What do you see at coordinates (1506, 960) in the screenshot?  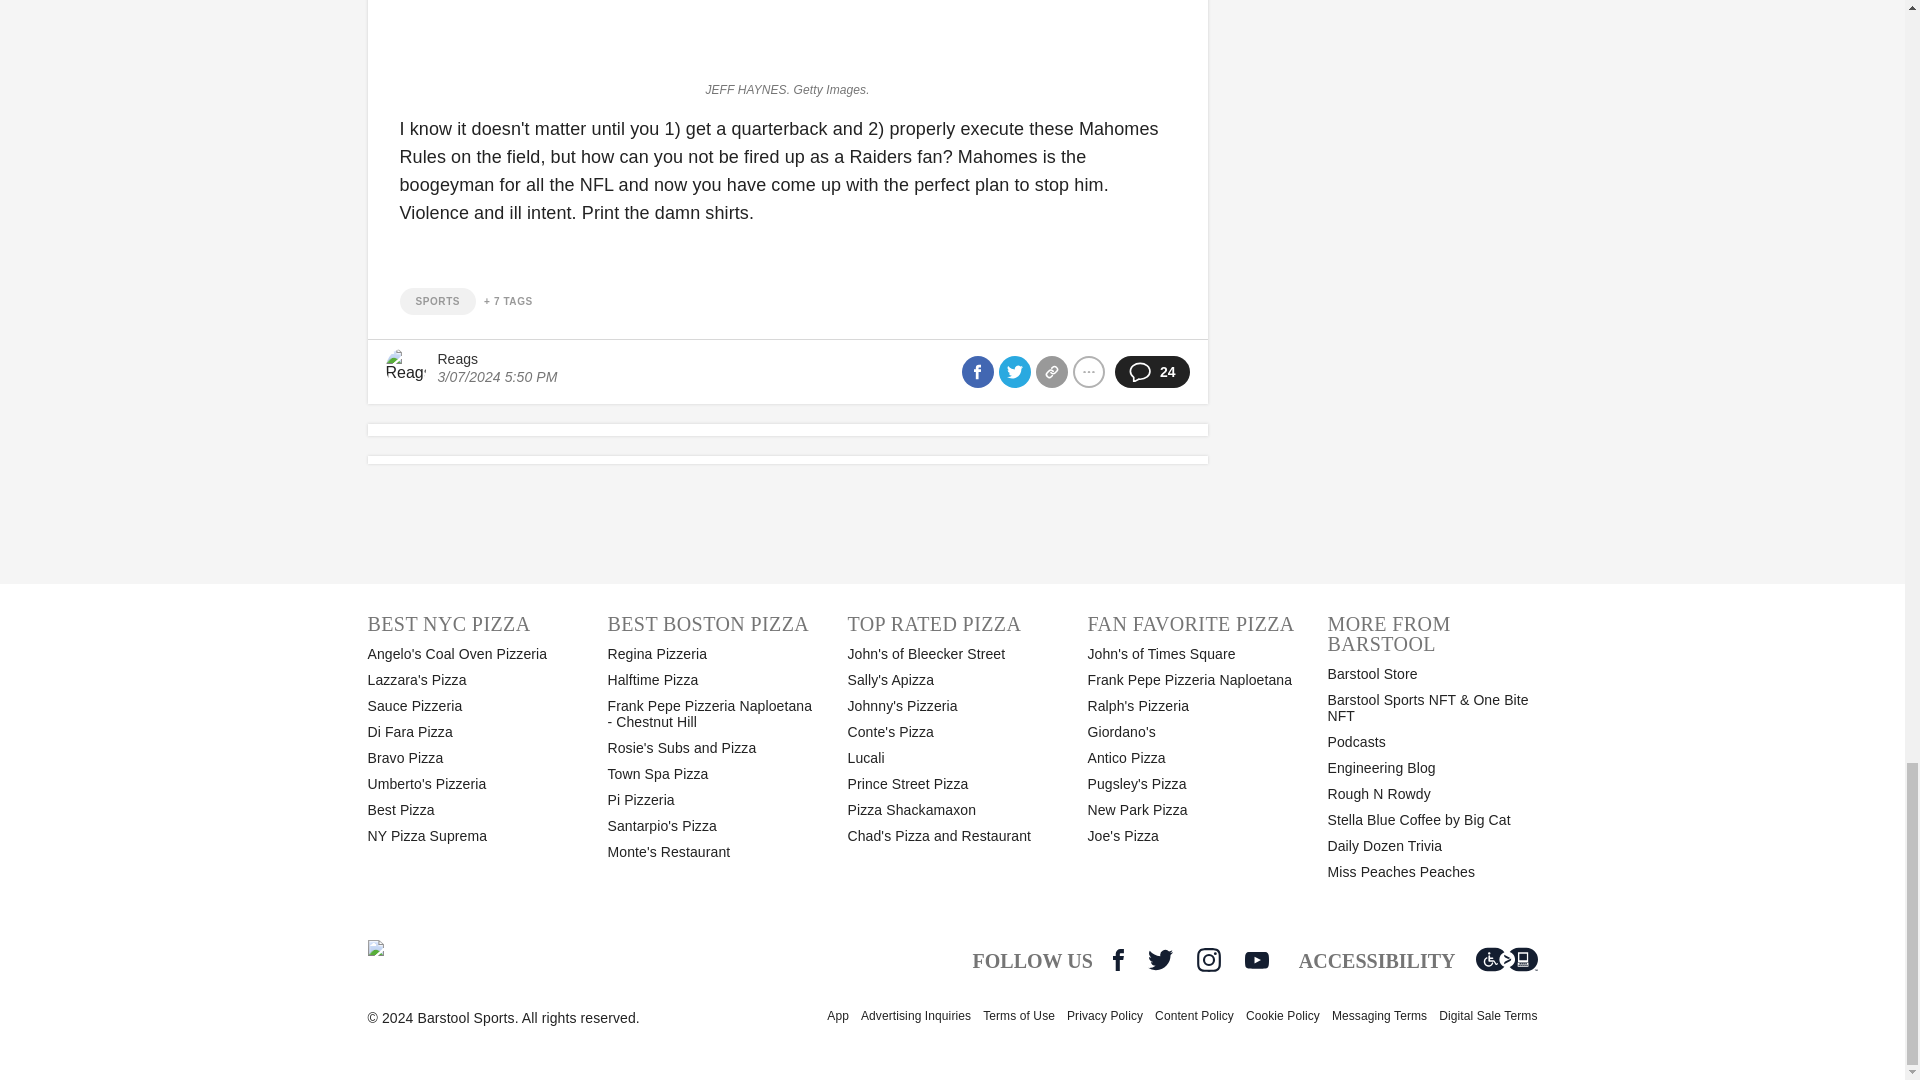 I see `Level Access website accessibility icon` at bounding box center [1506, 960].